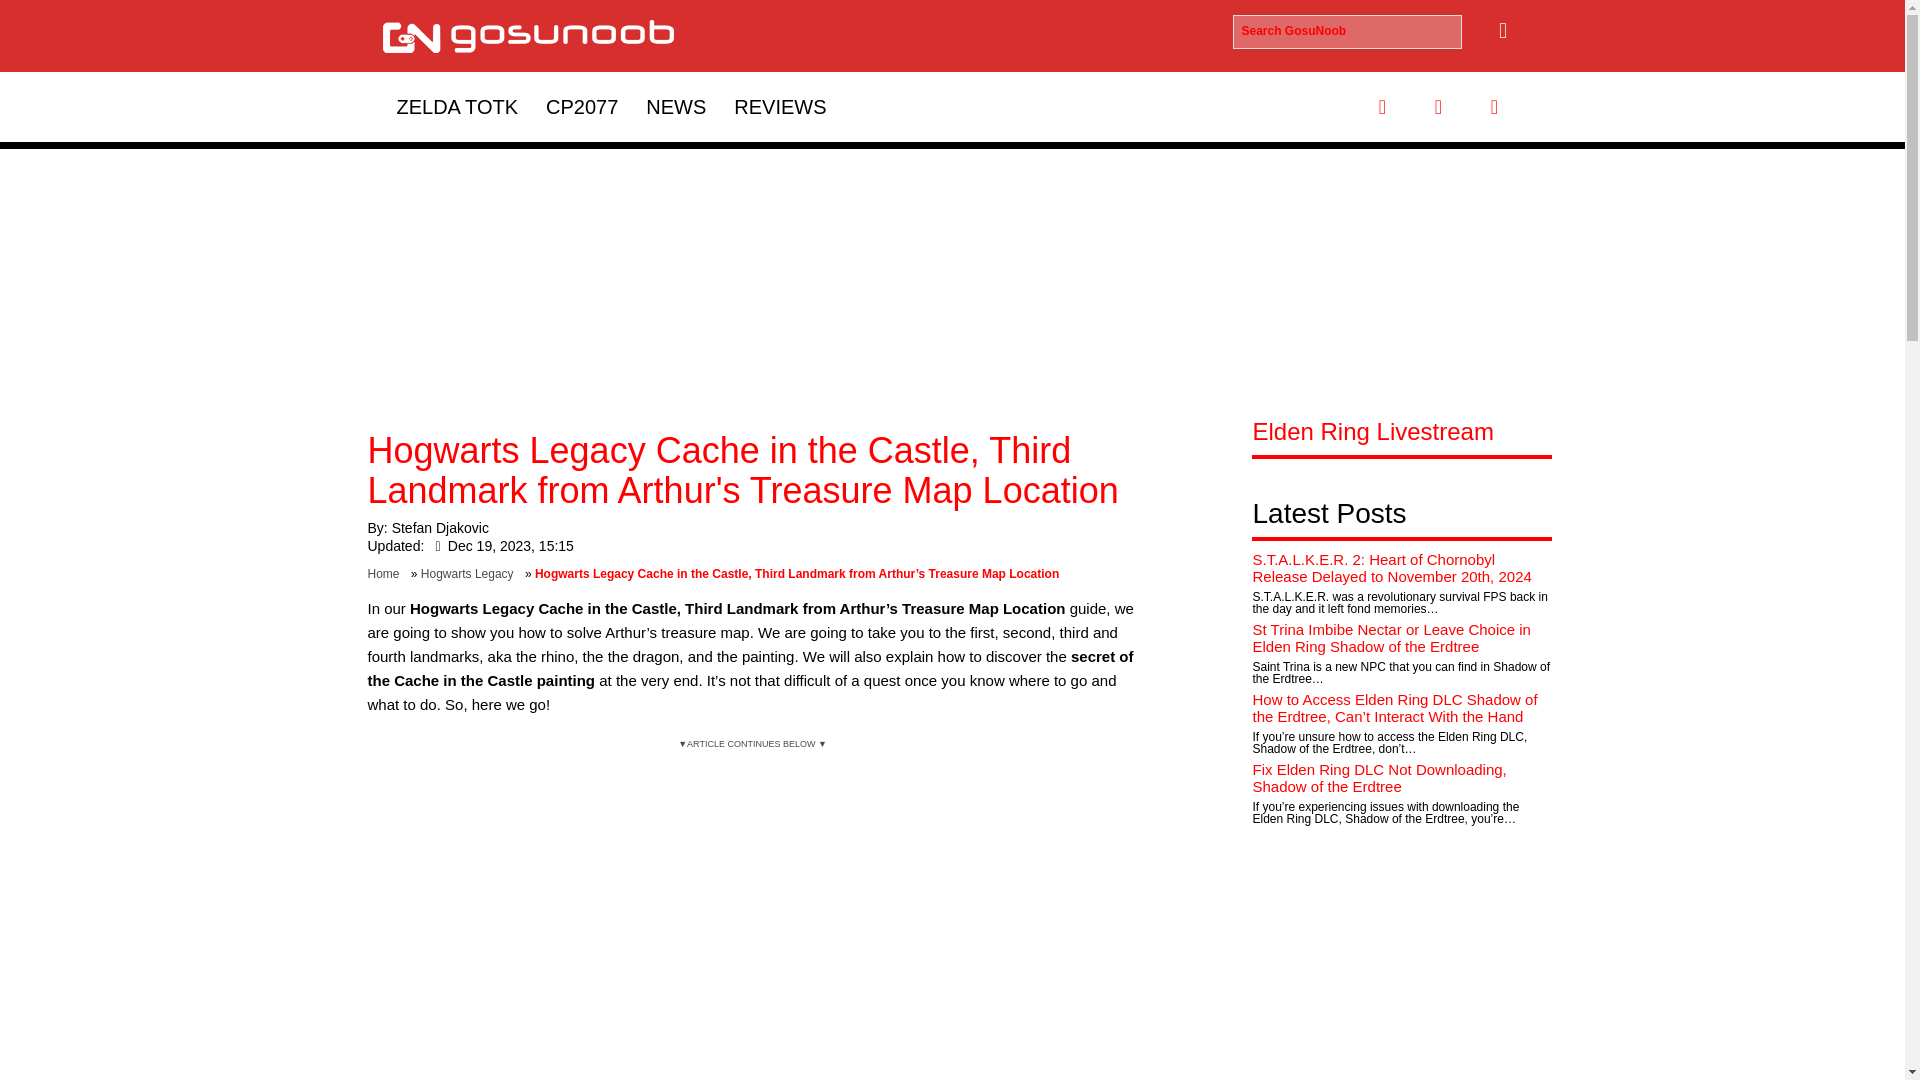 The image size is (1920, 1080). What do you see at coordinates (1494, 106) in the screenshot?
I see `Youtube Channel` at bounding box center [1494, 106].